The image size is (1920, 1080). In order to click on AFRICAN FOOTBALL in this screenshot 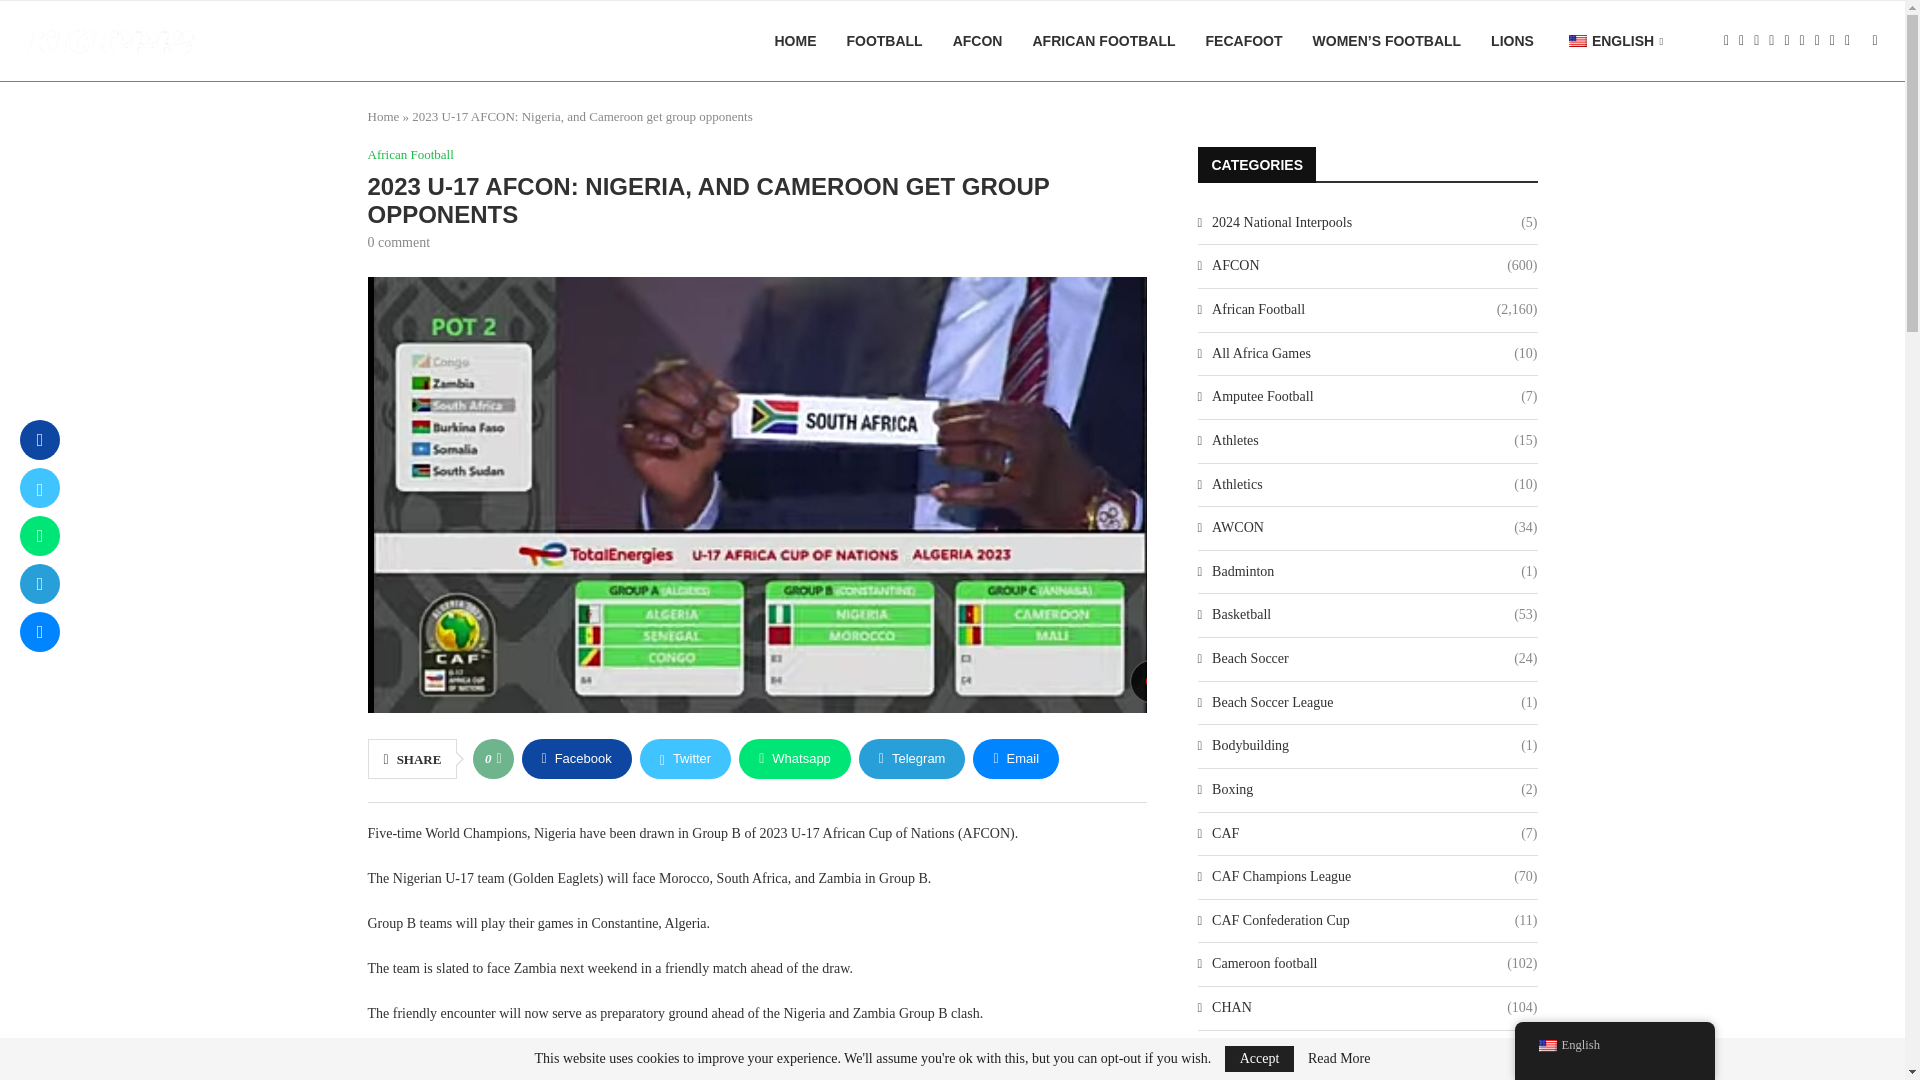, I will do `click(1104, 41)`.